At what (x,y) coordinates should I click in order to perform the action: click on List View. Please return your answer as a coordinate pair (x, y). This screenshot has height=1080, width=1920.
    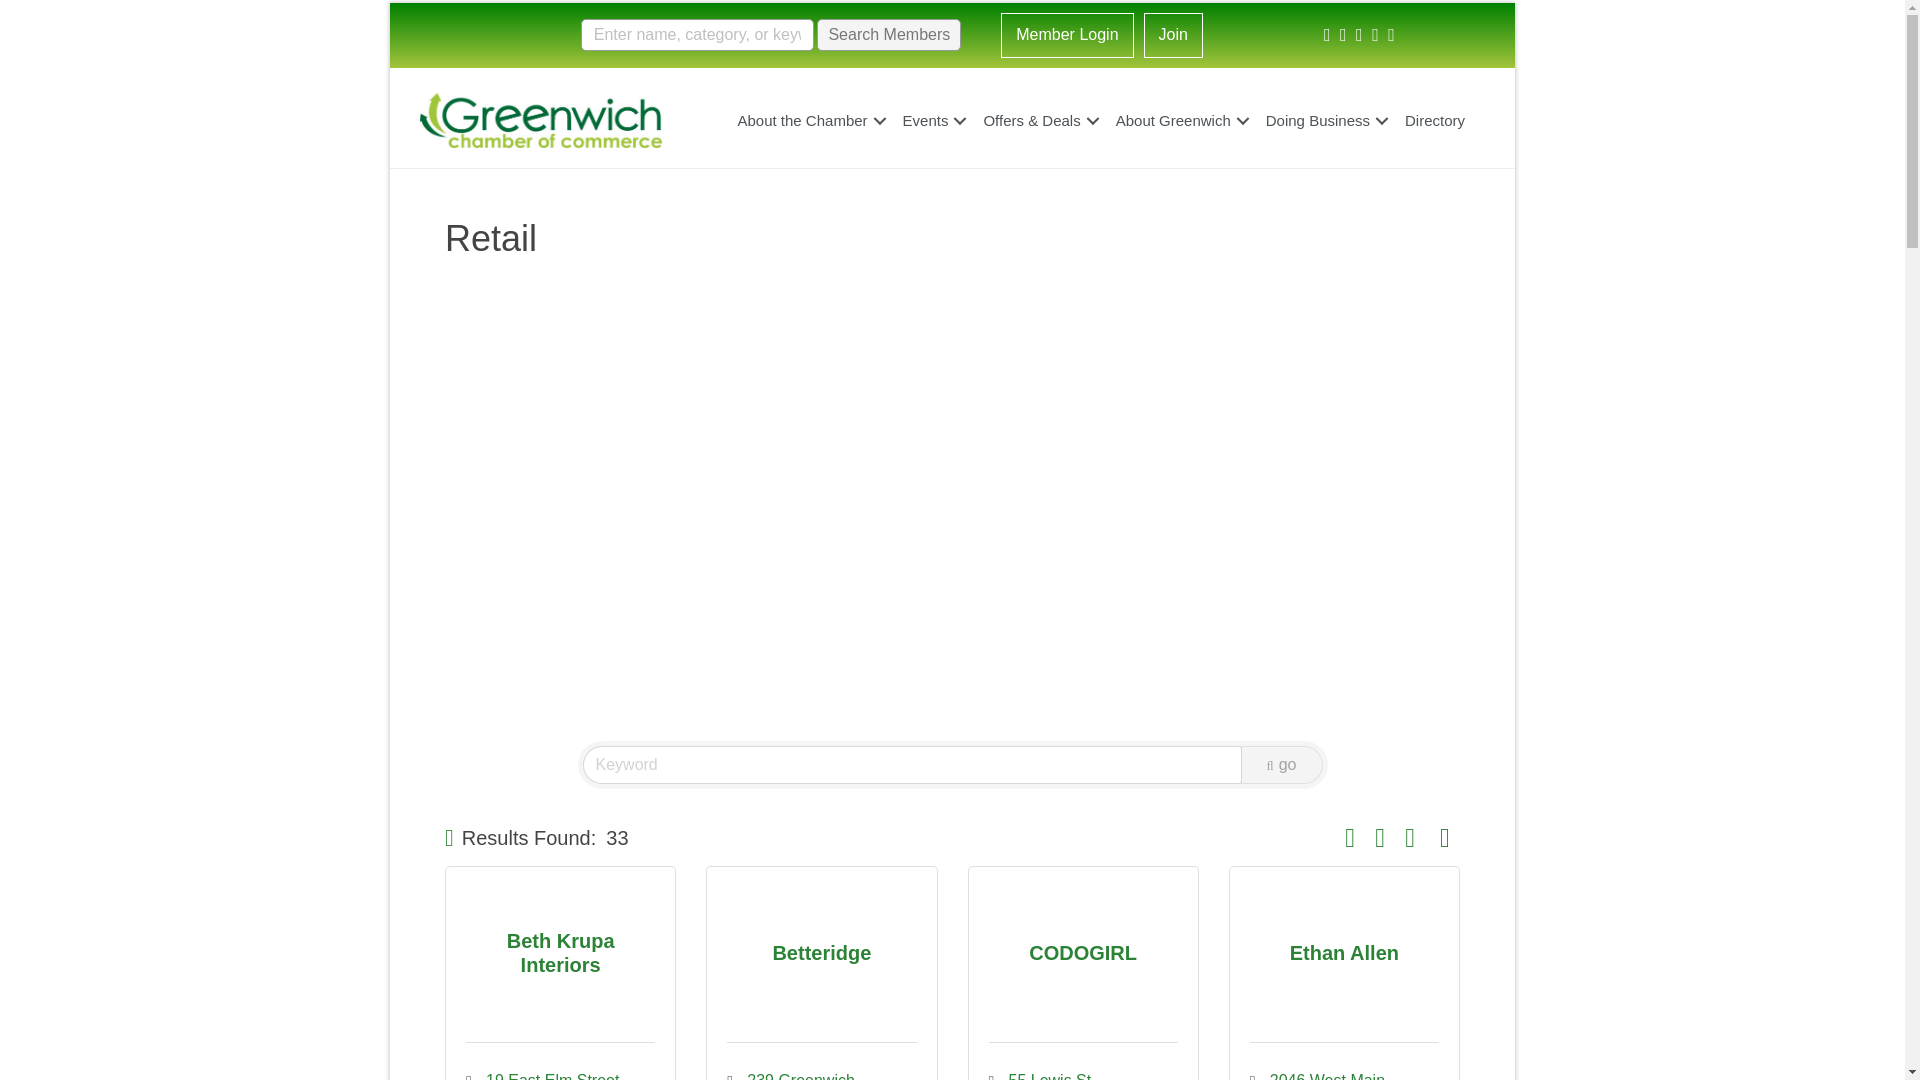
    Looking at the image, I should click on (1444, 838).